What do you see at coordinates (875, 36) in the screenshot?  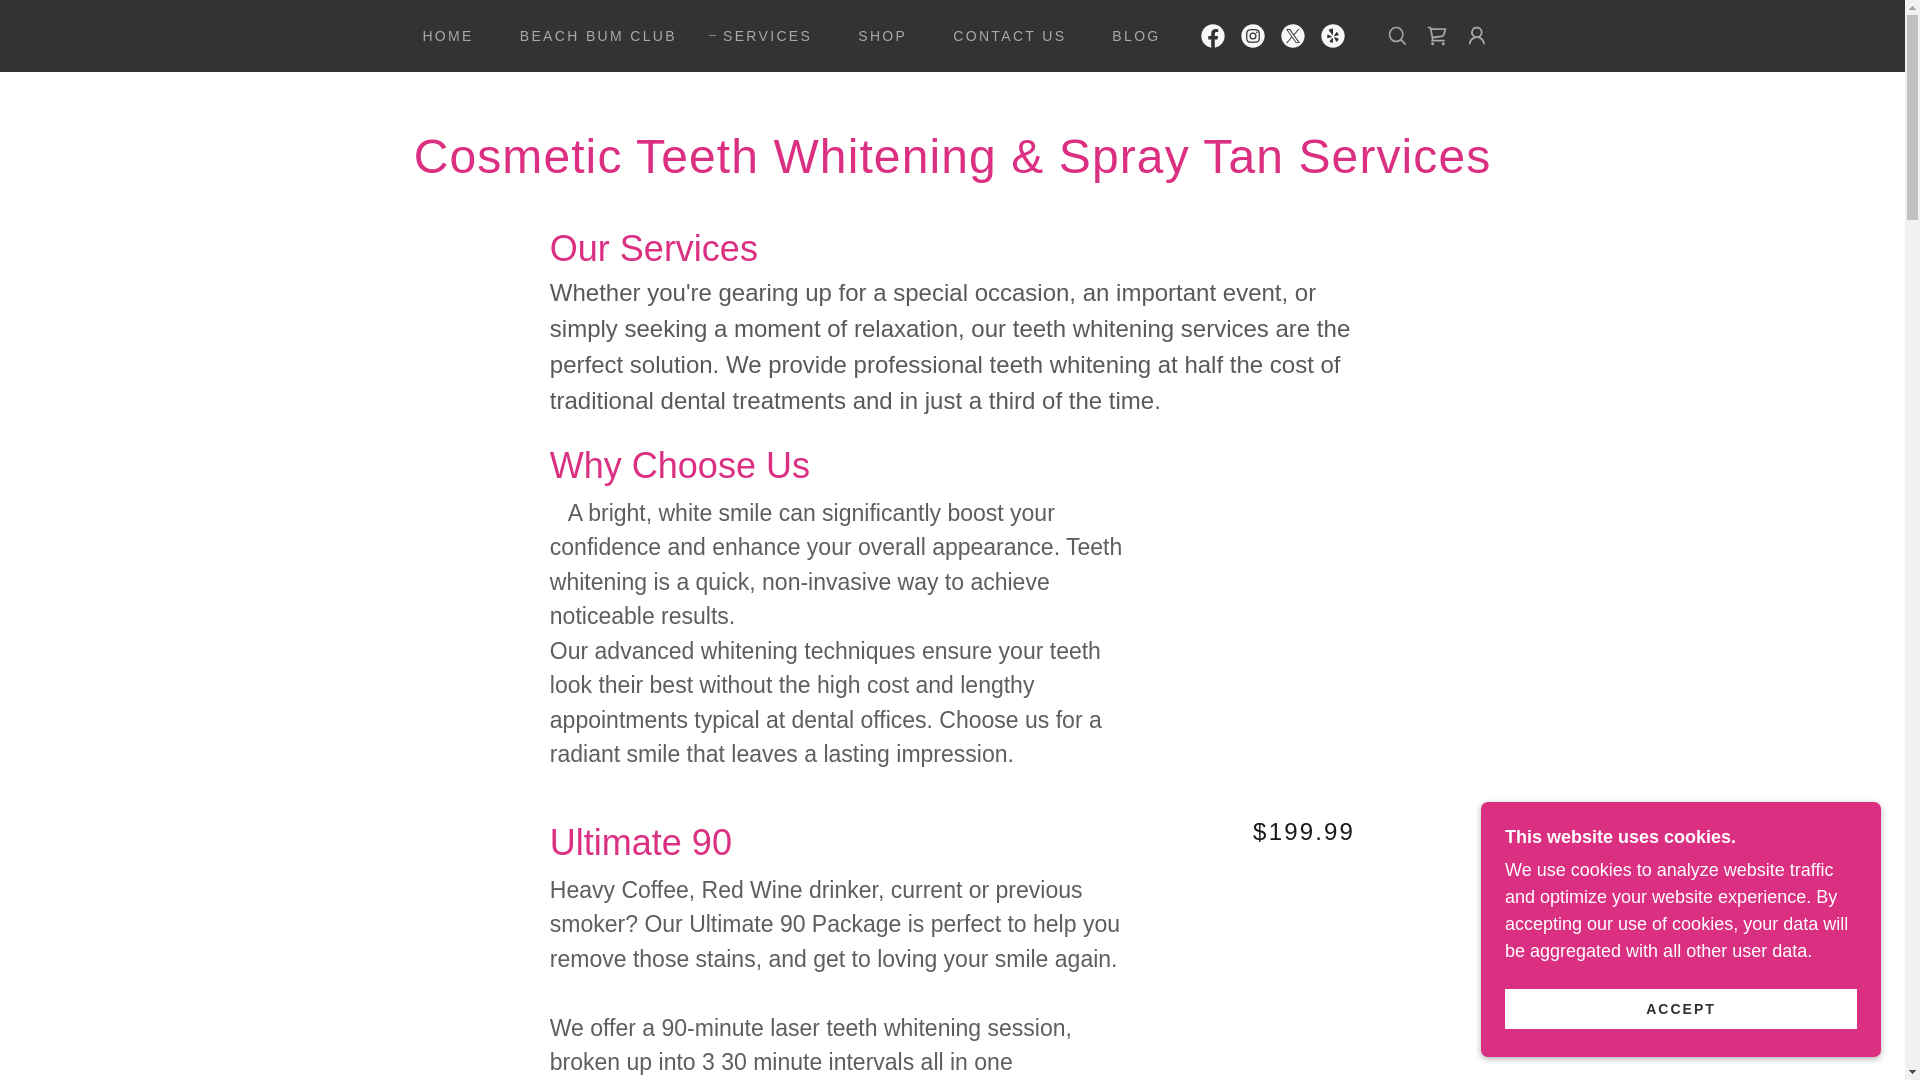 I see `SHOP` at bounding box center [875, 36].